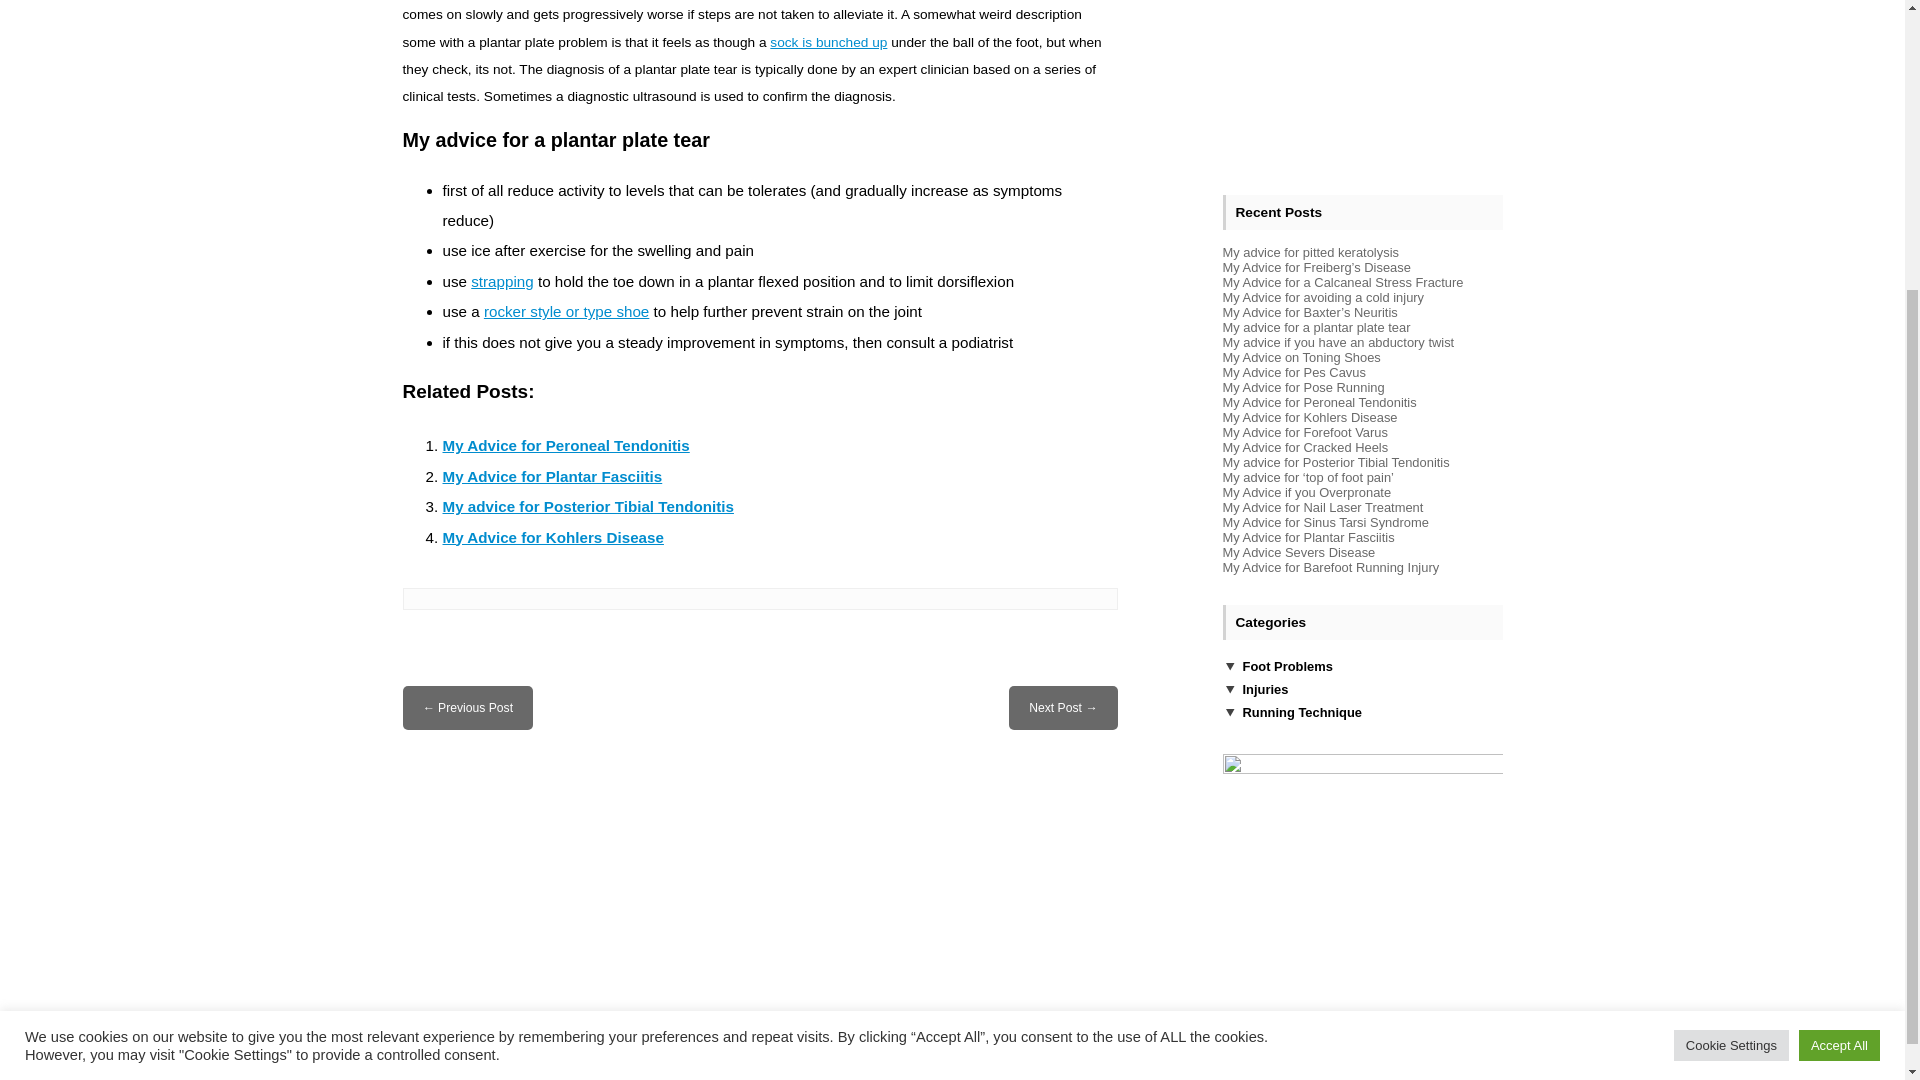 Image resolution: width=1920 pixels, height=1080 pixels. Describe the element at coordinates (1335, 432) in the screenshot. I see `My advice for Posterior Tibial Tendonitis` at that location.